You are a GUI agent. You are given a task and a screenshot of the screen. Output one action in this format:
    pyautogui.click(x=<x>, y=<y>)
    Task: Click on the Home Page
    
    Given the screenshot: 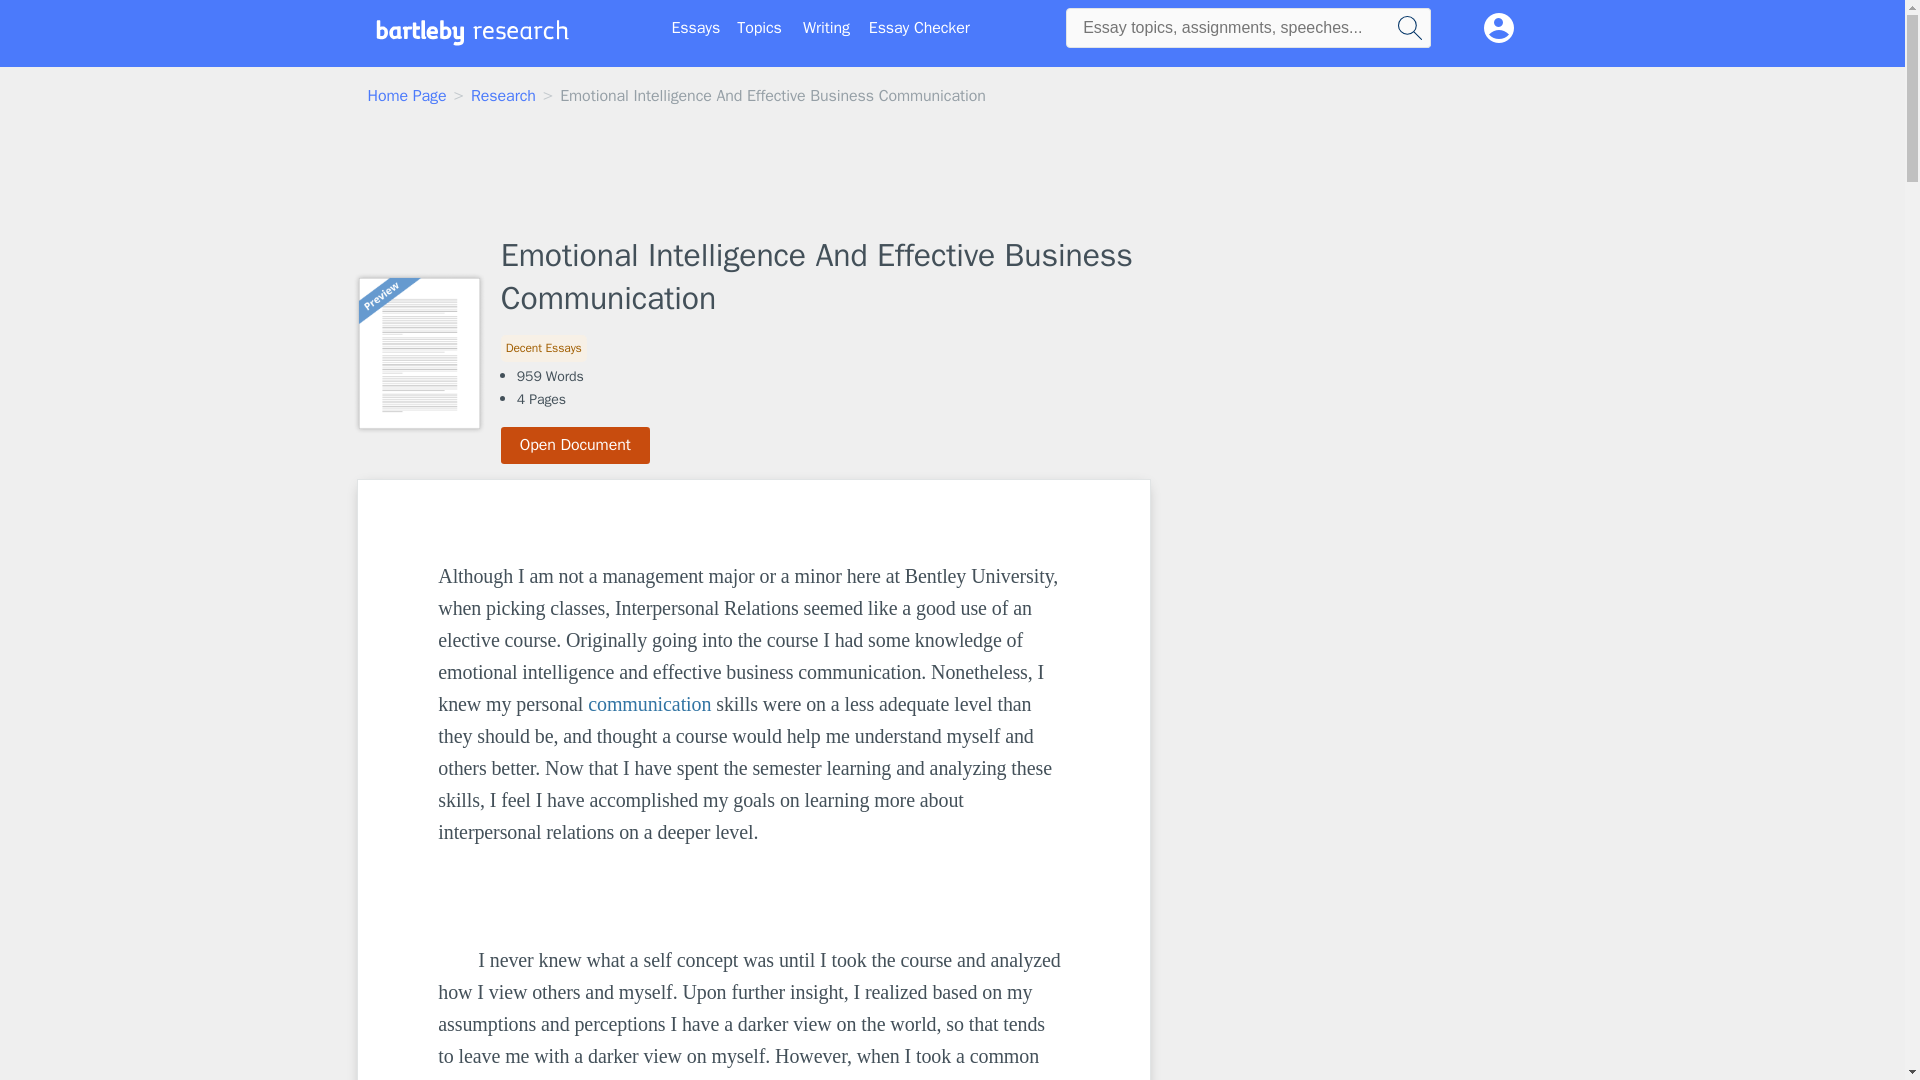 What is the action you would take?
    pyautogui.click(x=408, y=96)
    